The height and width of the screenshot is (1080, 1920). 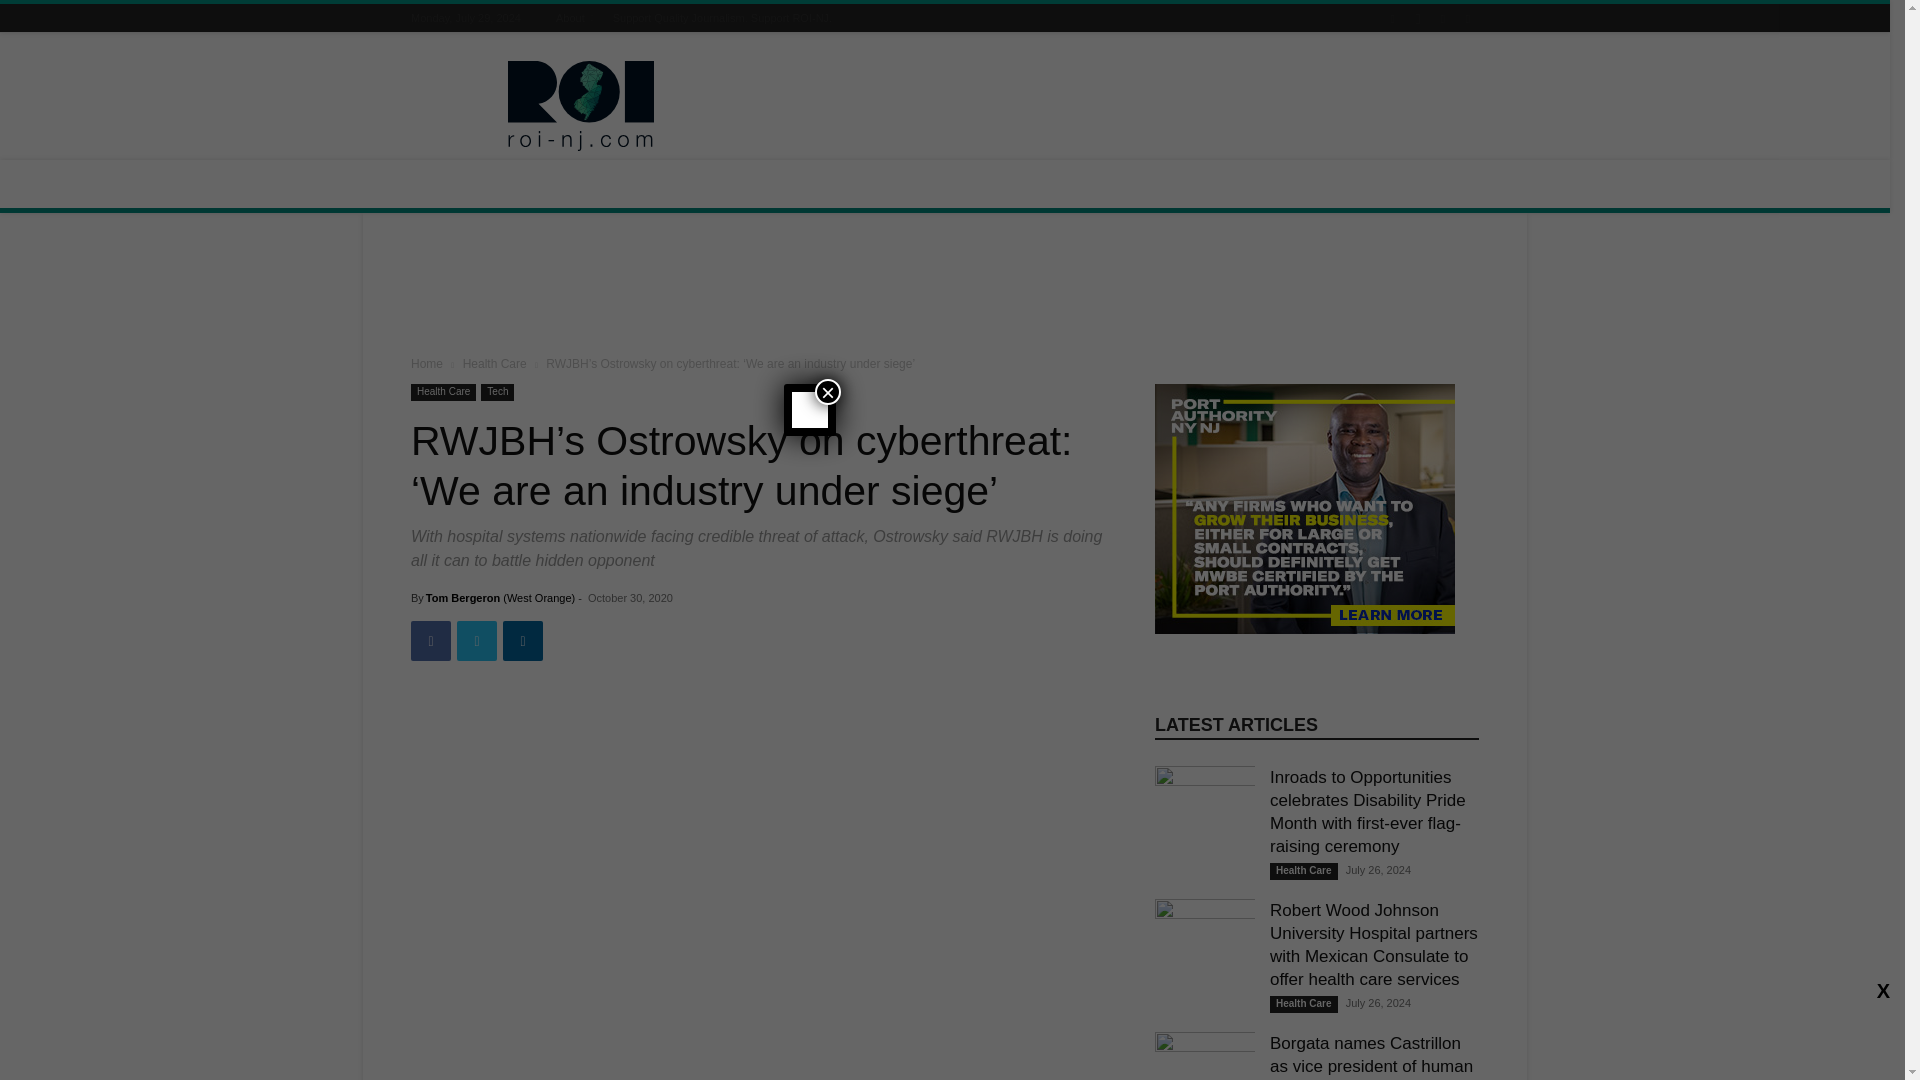 What do you see at coordinates (430, 640) in the screenshot?
I see `Facebook` at bounding box center [430, 640].